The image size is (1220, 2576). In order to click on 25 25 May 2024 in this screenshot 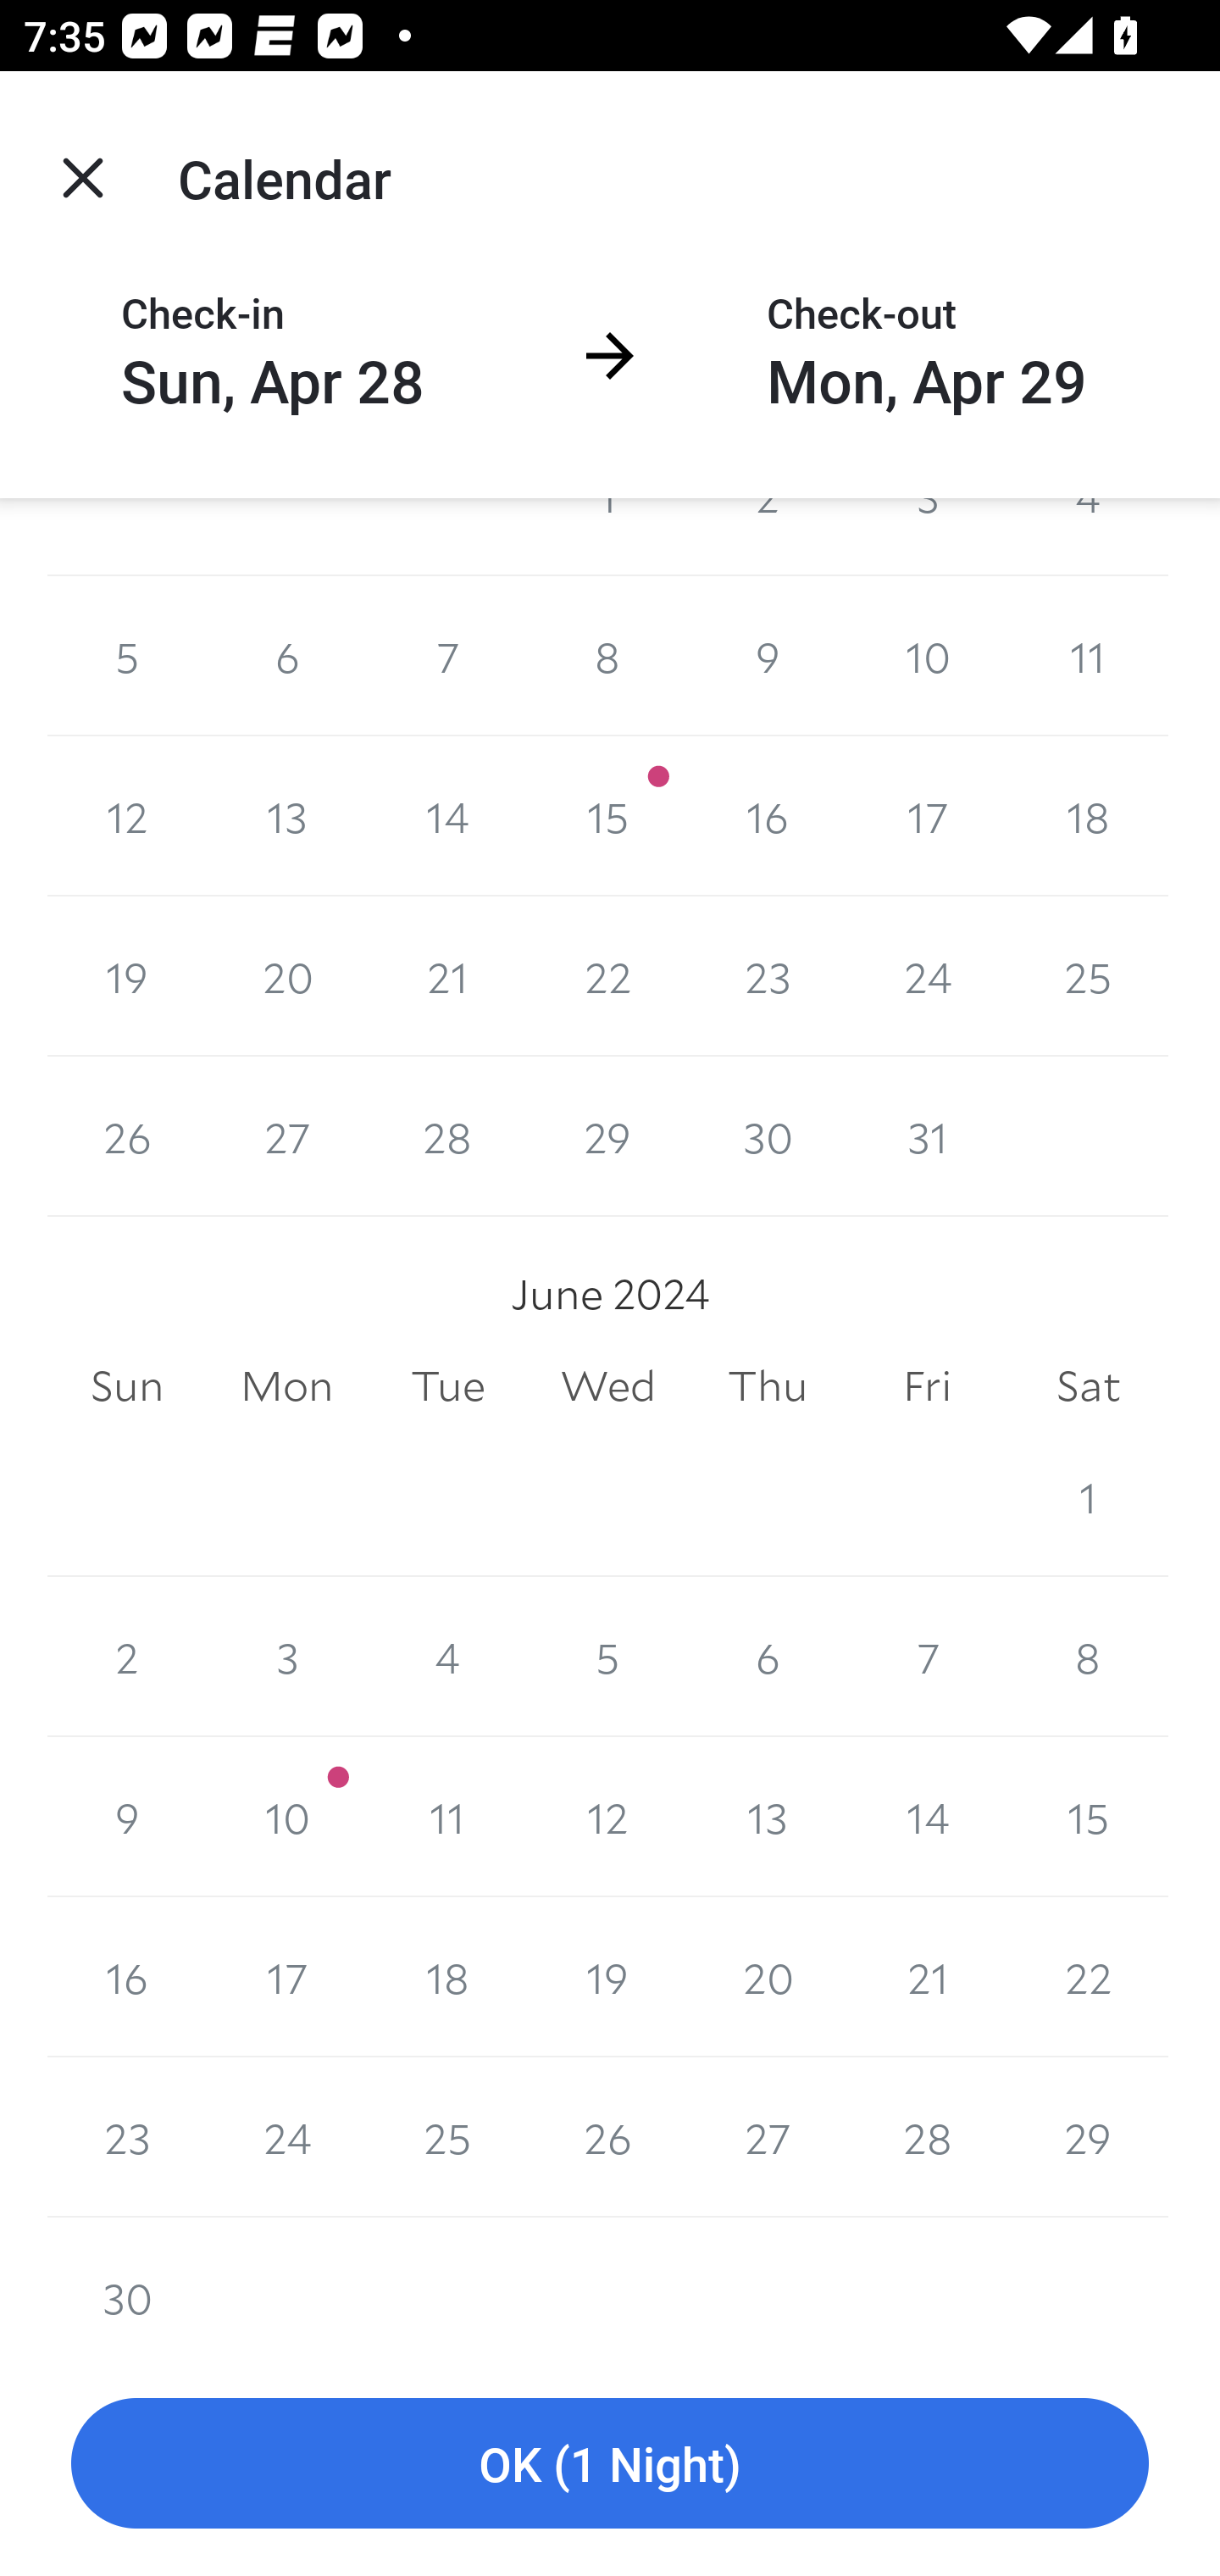, I will do `click(1088, 976)`.